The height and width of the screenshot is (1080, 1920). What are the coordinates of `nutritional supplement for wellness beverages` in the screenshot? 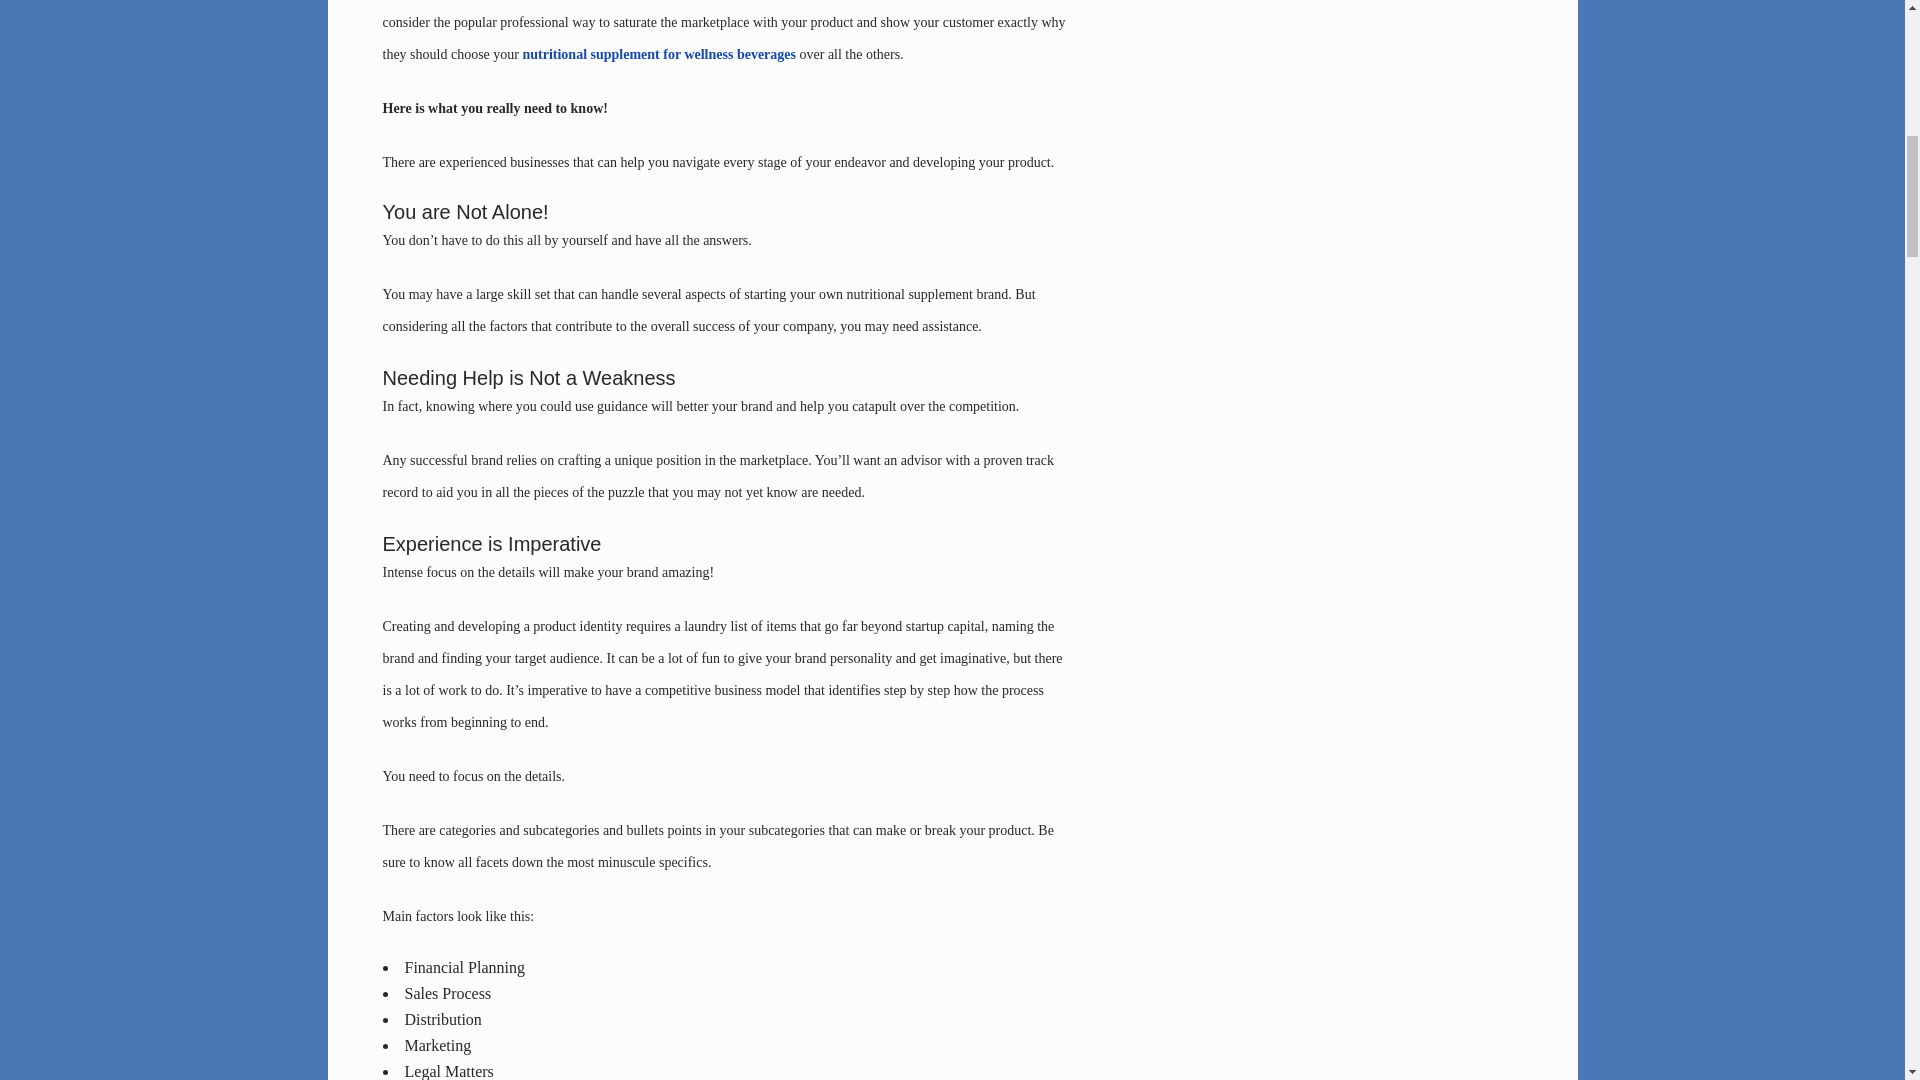 It's located at (659, 54).